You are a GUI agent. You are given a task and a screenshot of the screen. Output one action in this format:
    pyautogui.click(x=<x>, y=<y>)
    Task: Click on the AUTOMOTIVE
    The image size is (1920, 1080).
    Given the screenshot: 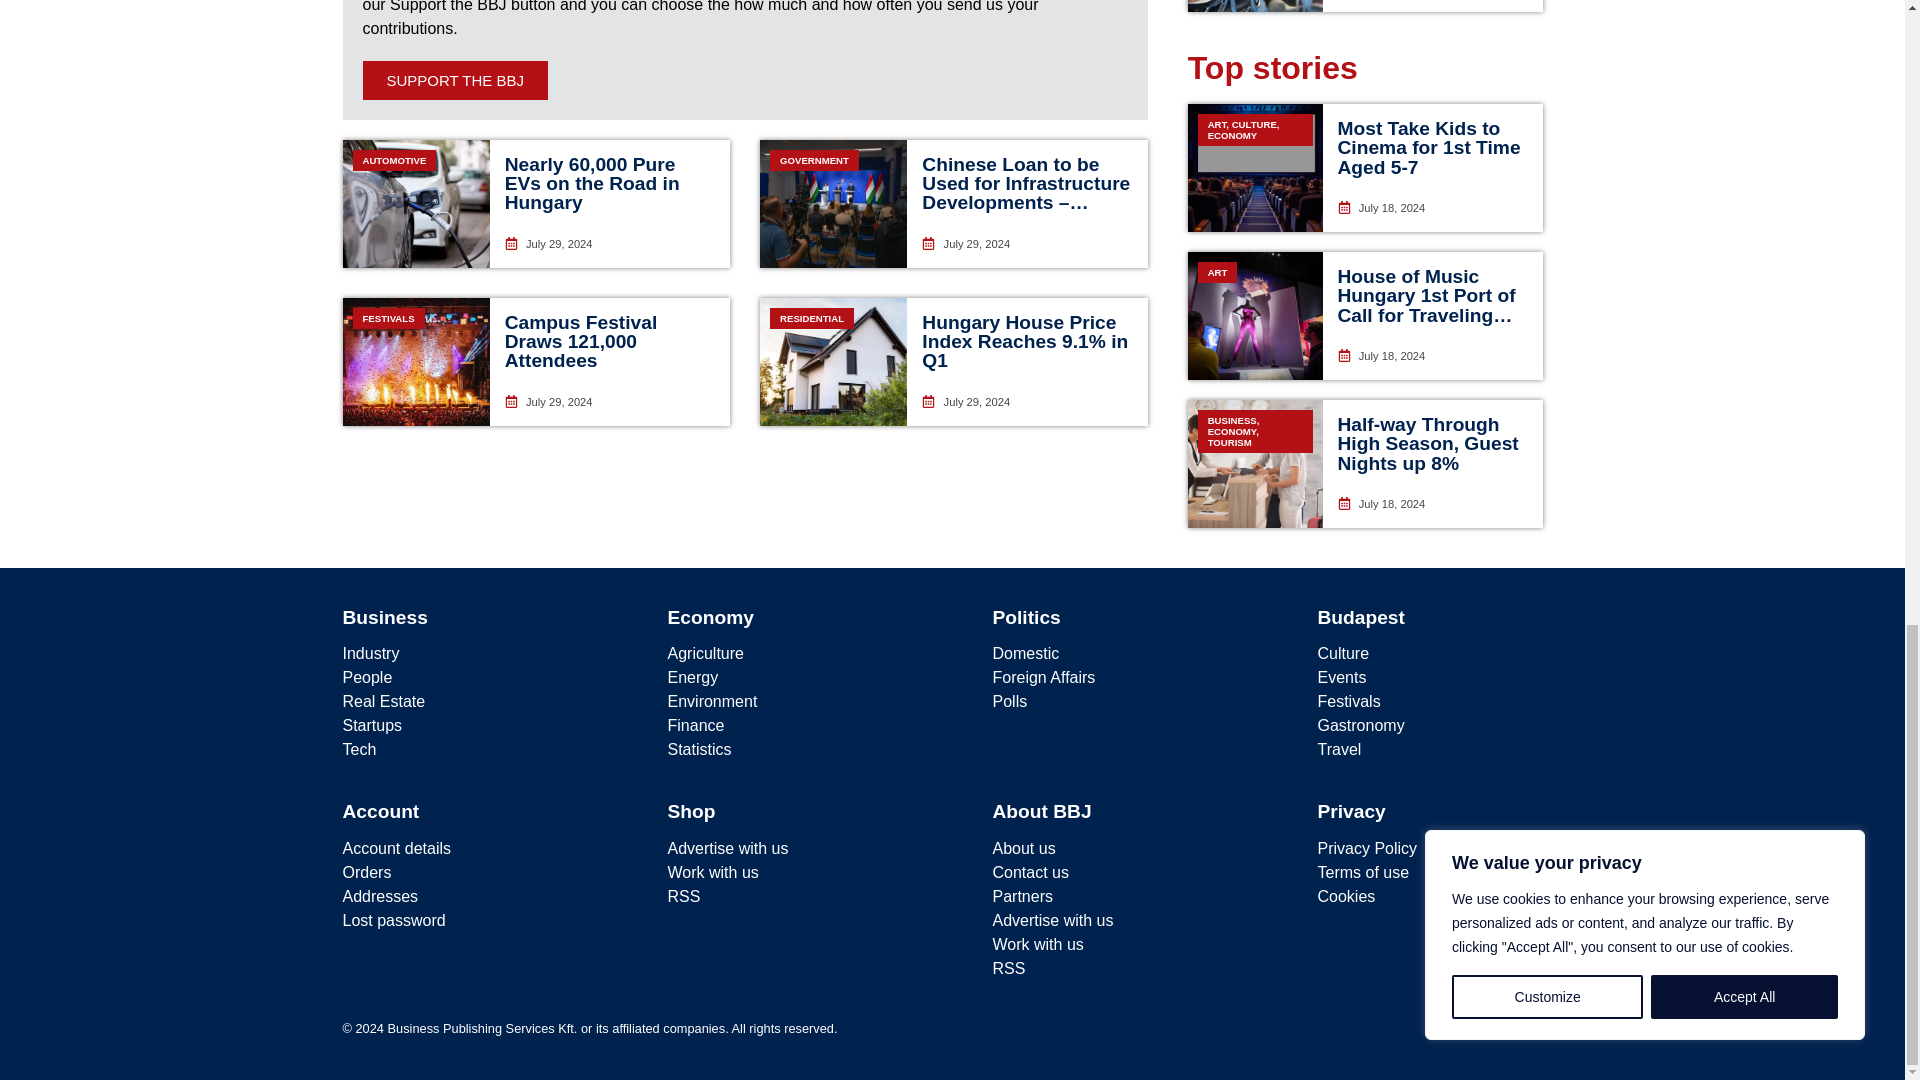 What is the action you would take?
    pyautogui.click(x=415, y=204)
    